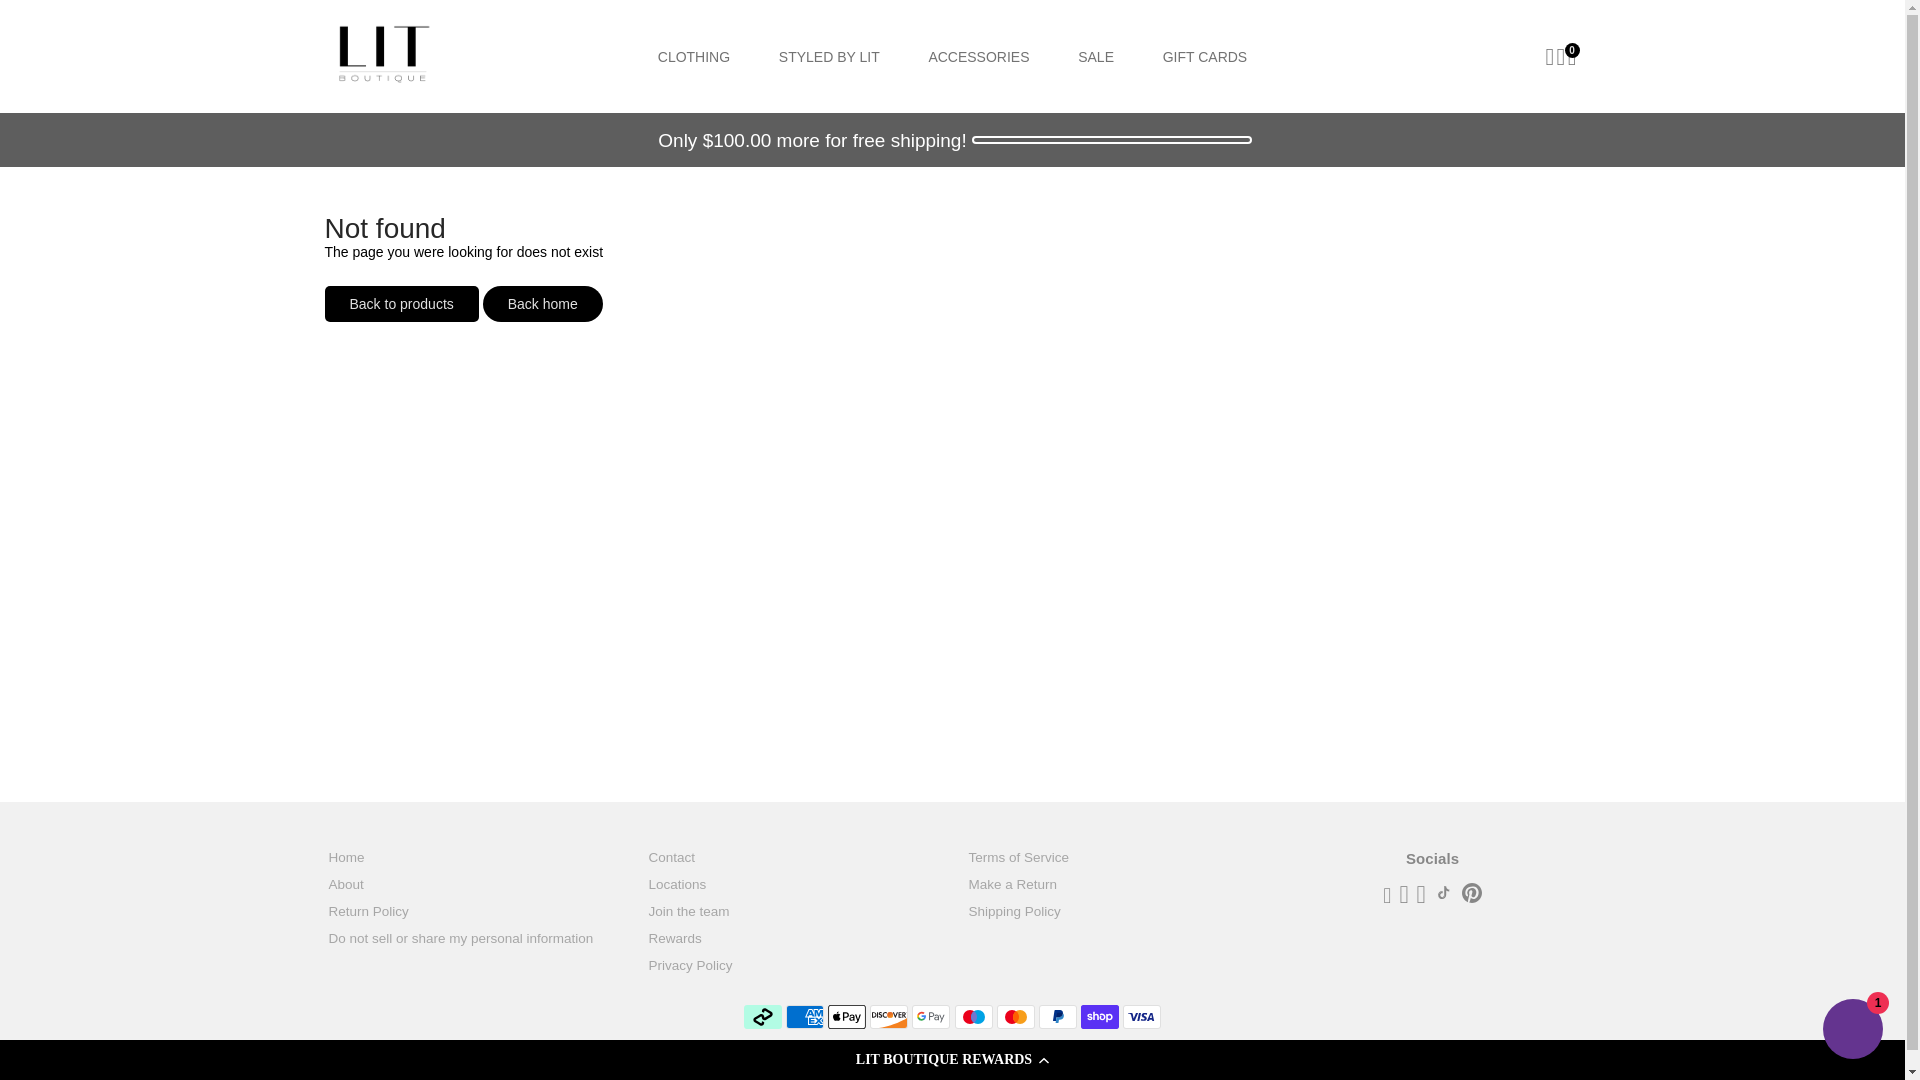 Image resolution: width=1920 pixels, height=1080 pixels. Describe the element at coordinates (829, 56) in the screenshot. I see `STYLED BY LIT` at that location.